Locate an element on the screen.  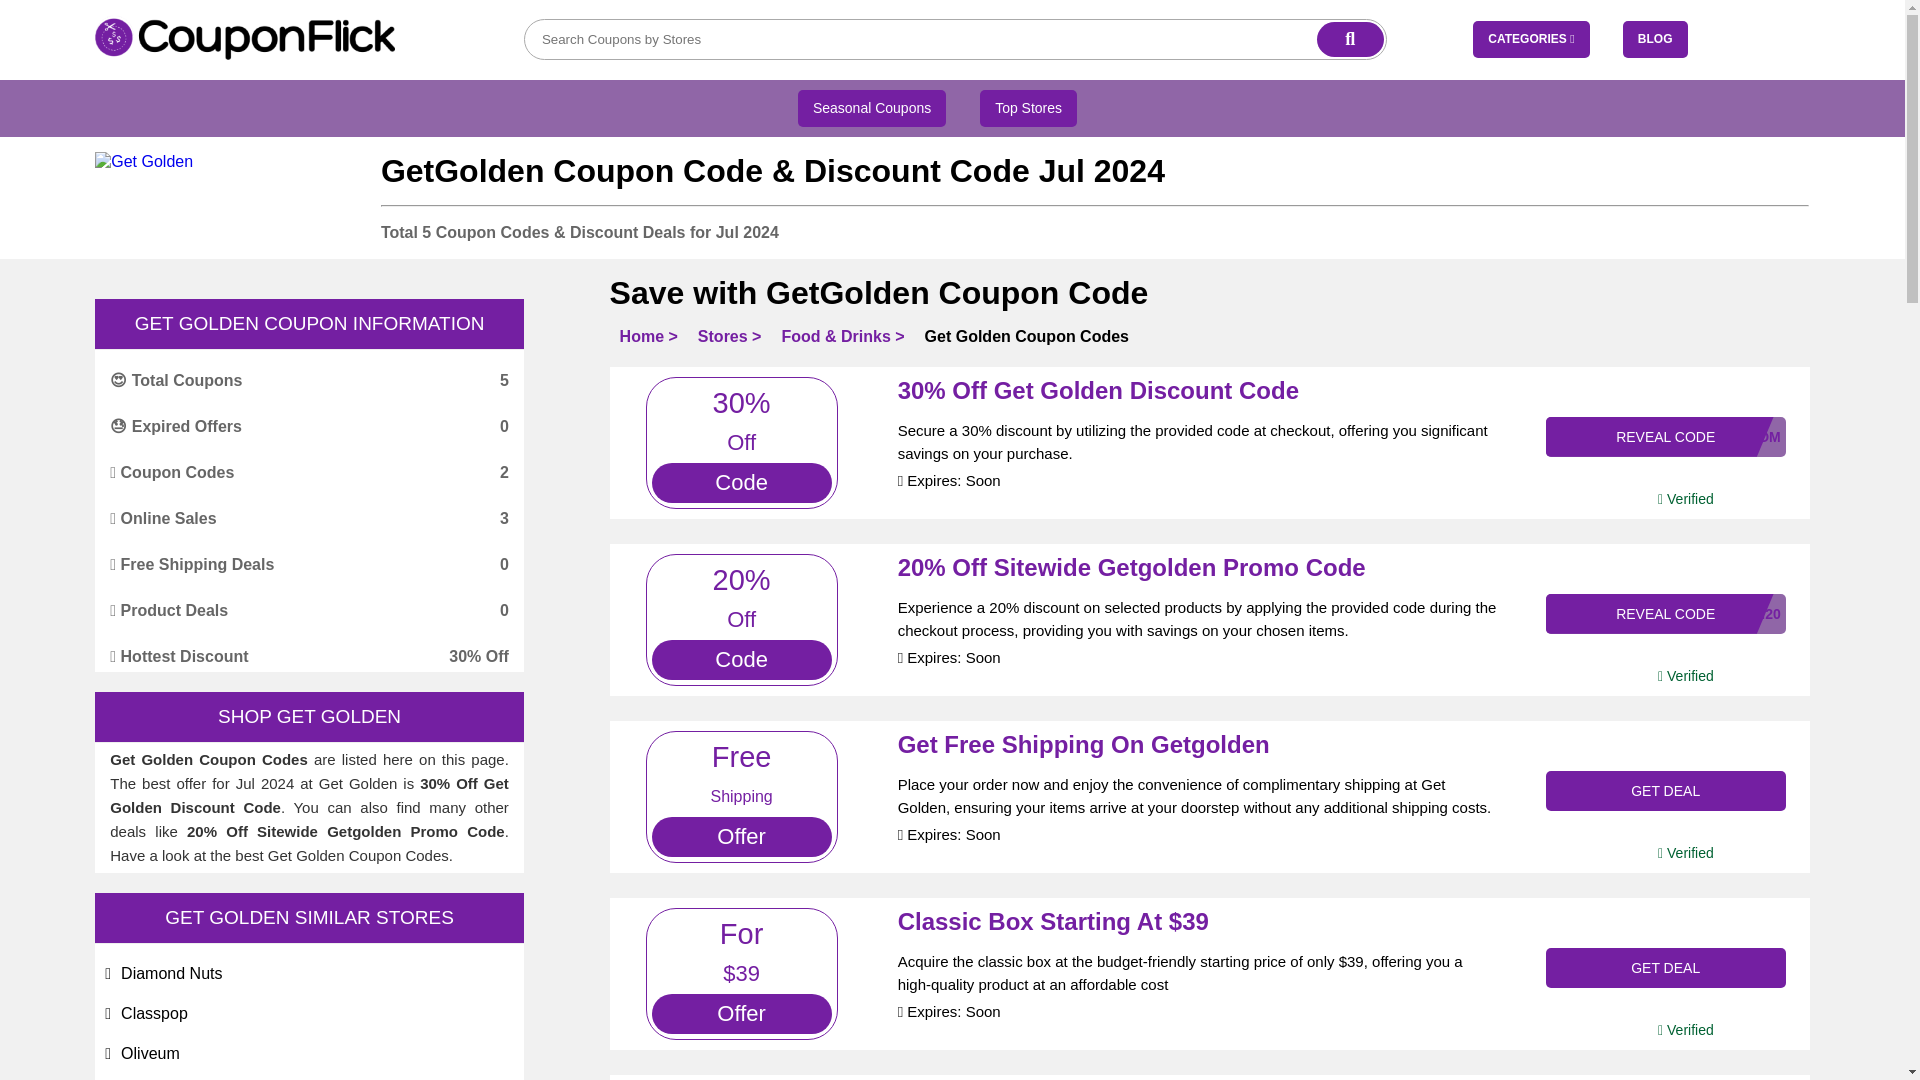
Classpop is located at coordinates (154, 1013).